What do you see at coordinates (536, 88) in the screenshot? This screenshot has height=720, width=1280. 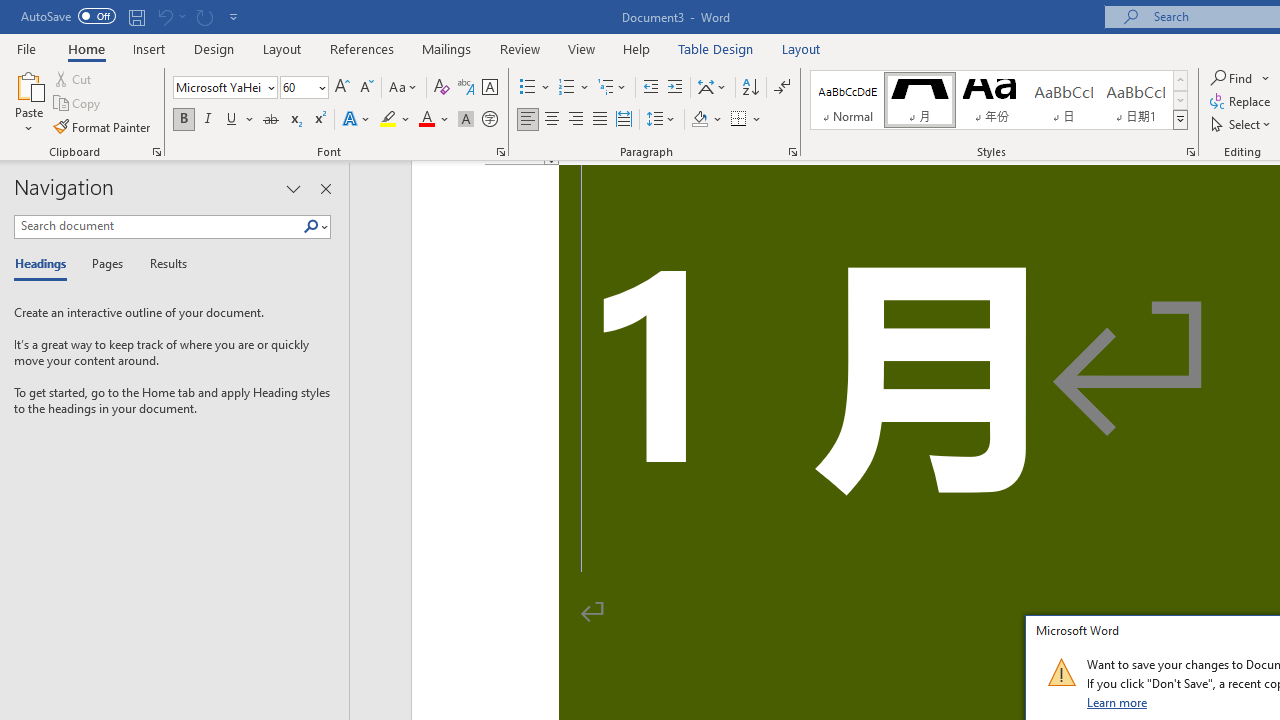 I see `Bullets` at bounding box center [536, 88].